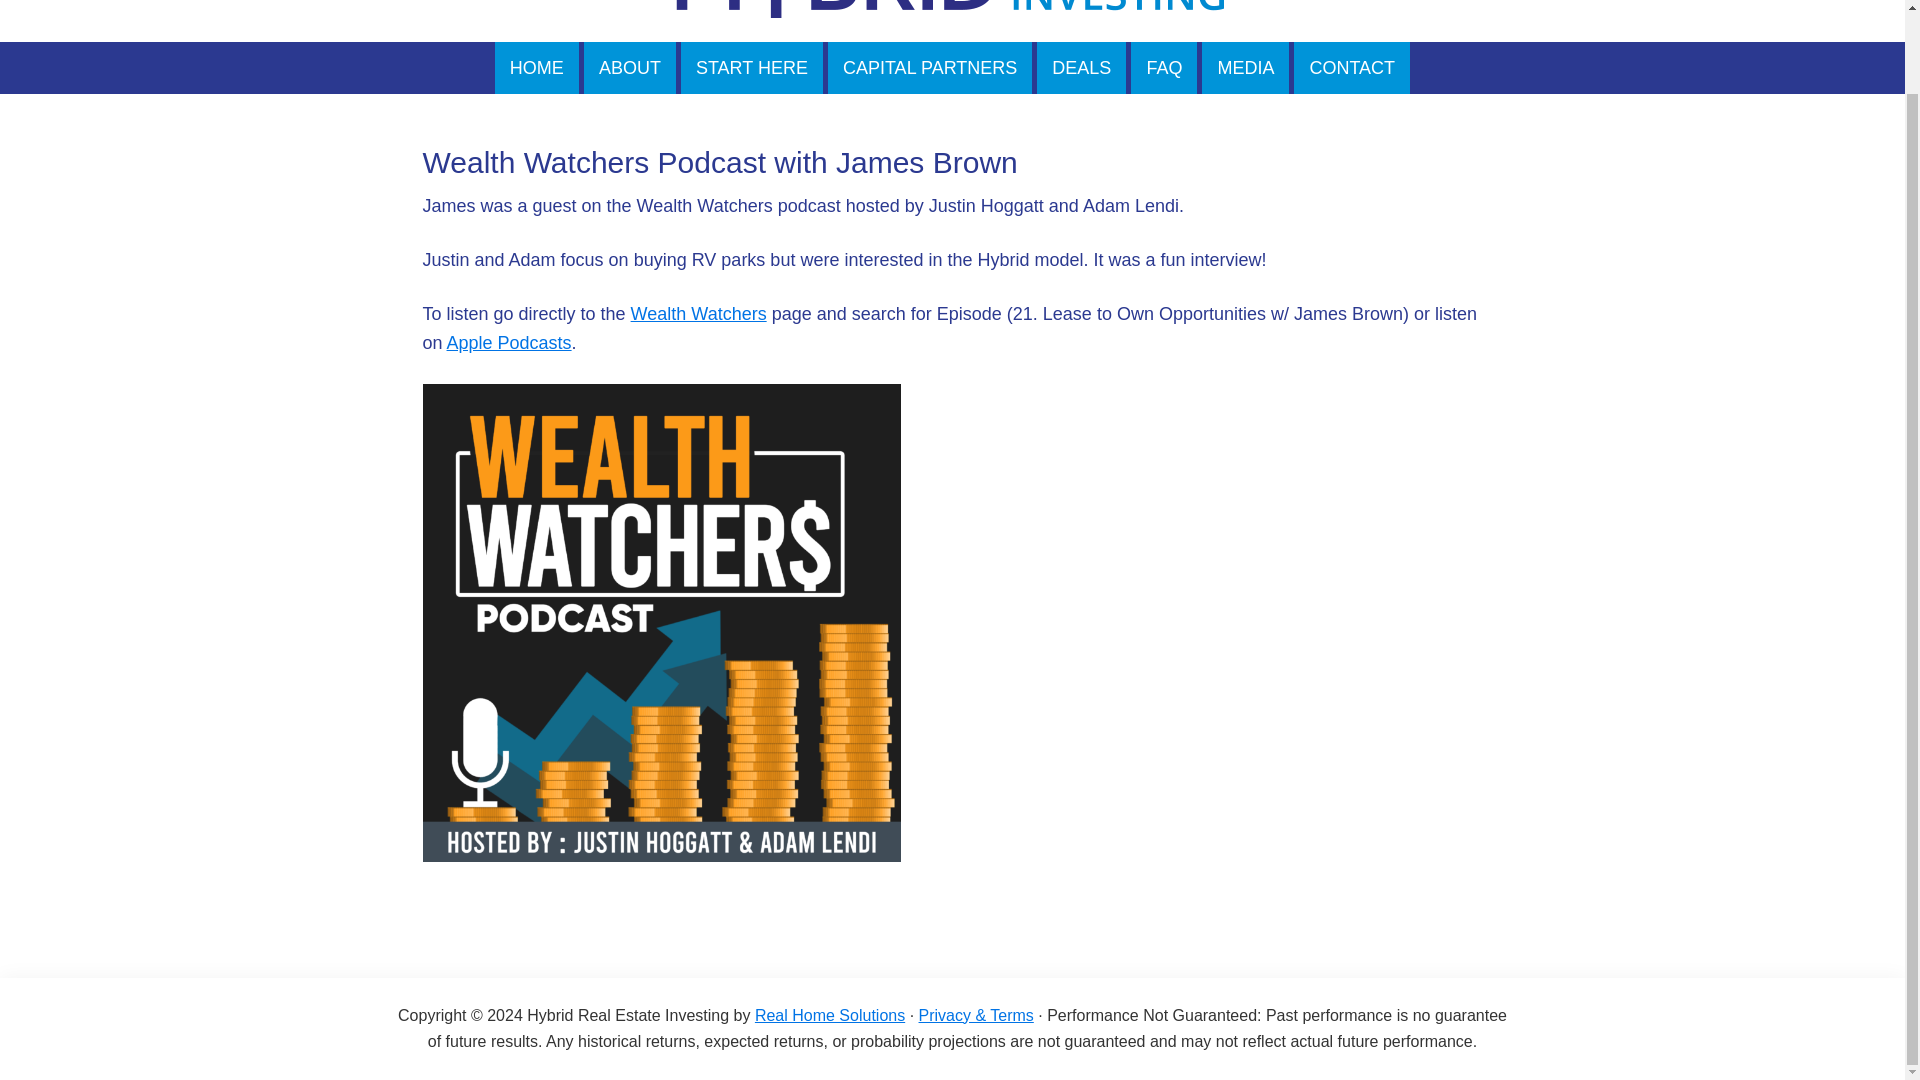 The width and height of the screenshot is (1920, 1080). What do you see at coordinates (1352, 68) in the screenshot?
I see `CONTACT` at bounding box center [1352, 68].